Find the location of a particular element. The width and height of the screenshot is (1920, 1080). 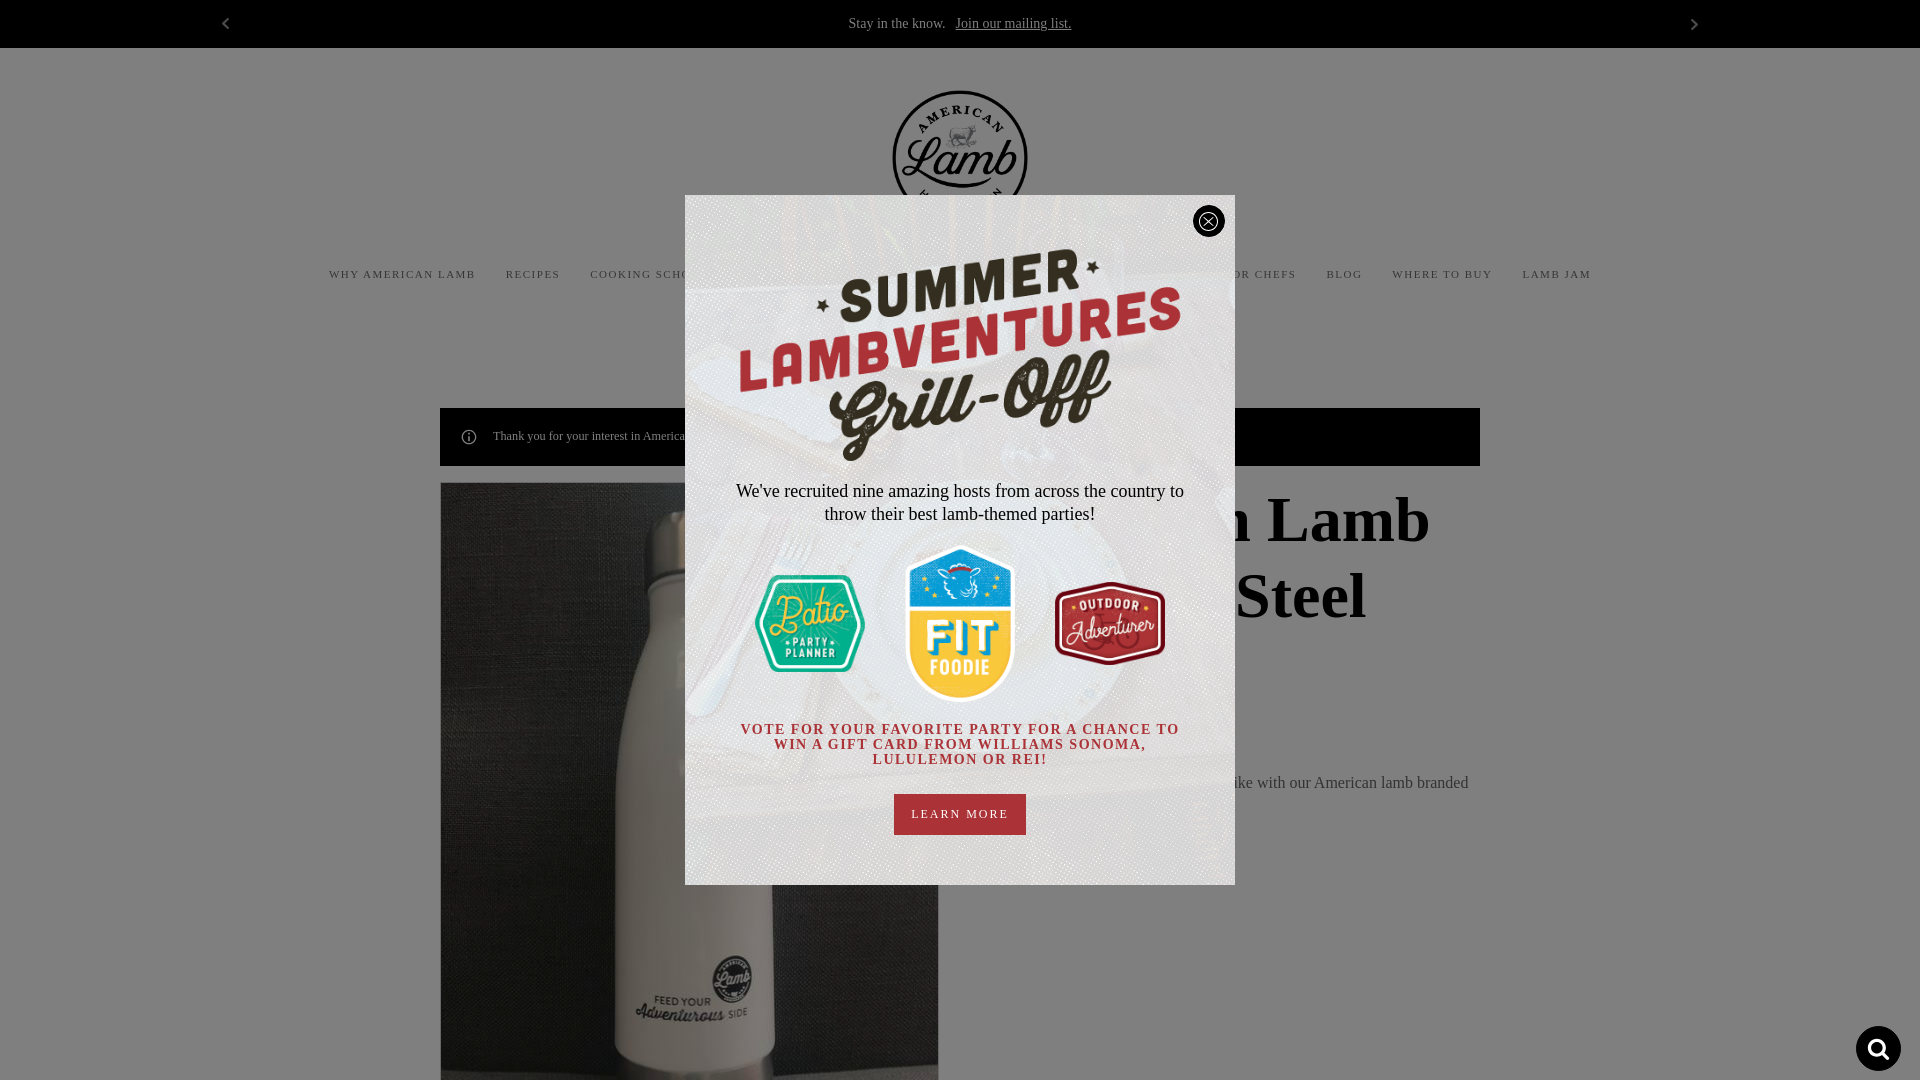

BLOG is located at coordinates (1344, 274).